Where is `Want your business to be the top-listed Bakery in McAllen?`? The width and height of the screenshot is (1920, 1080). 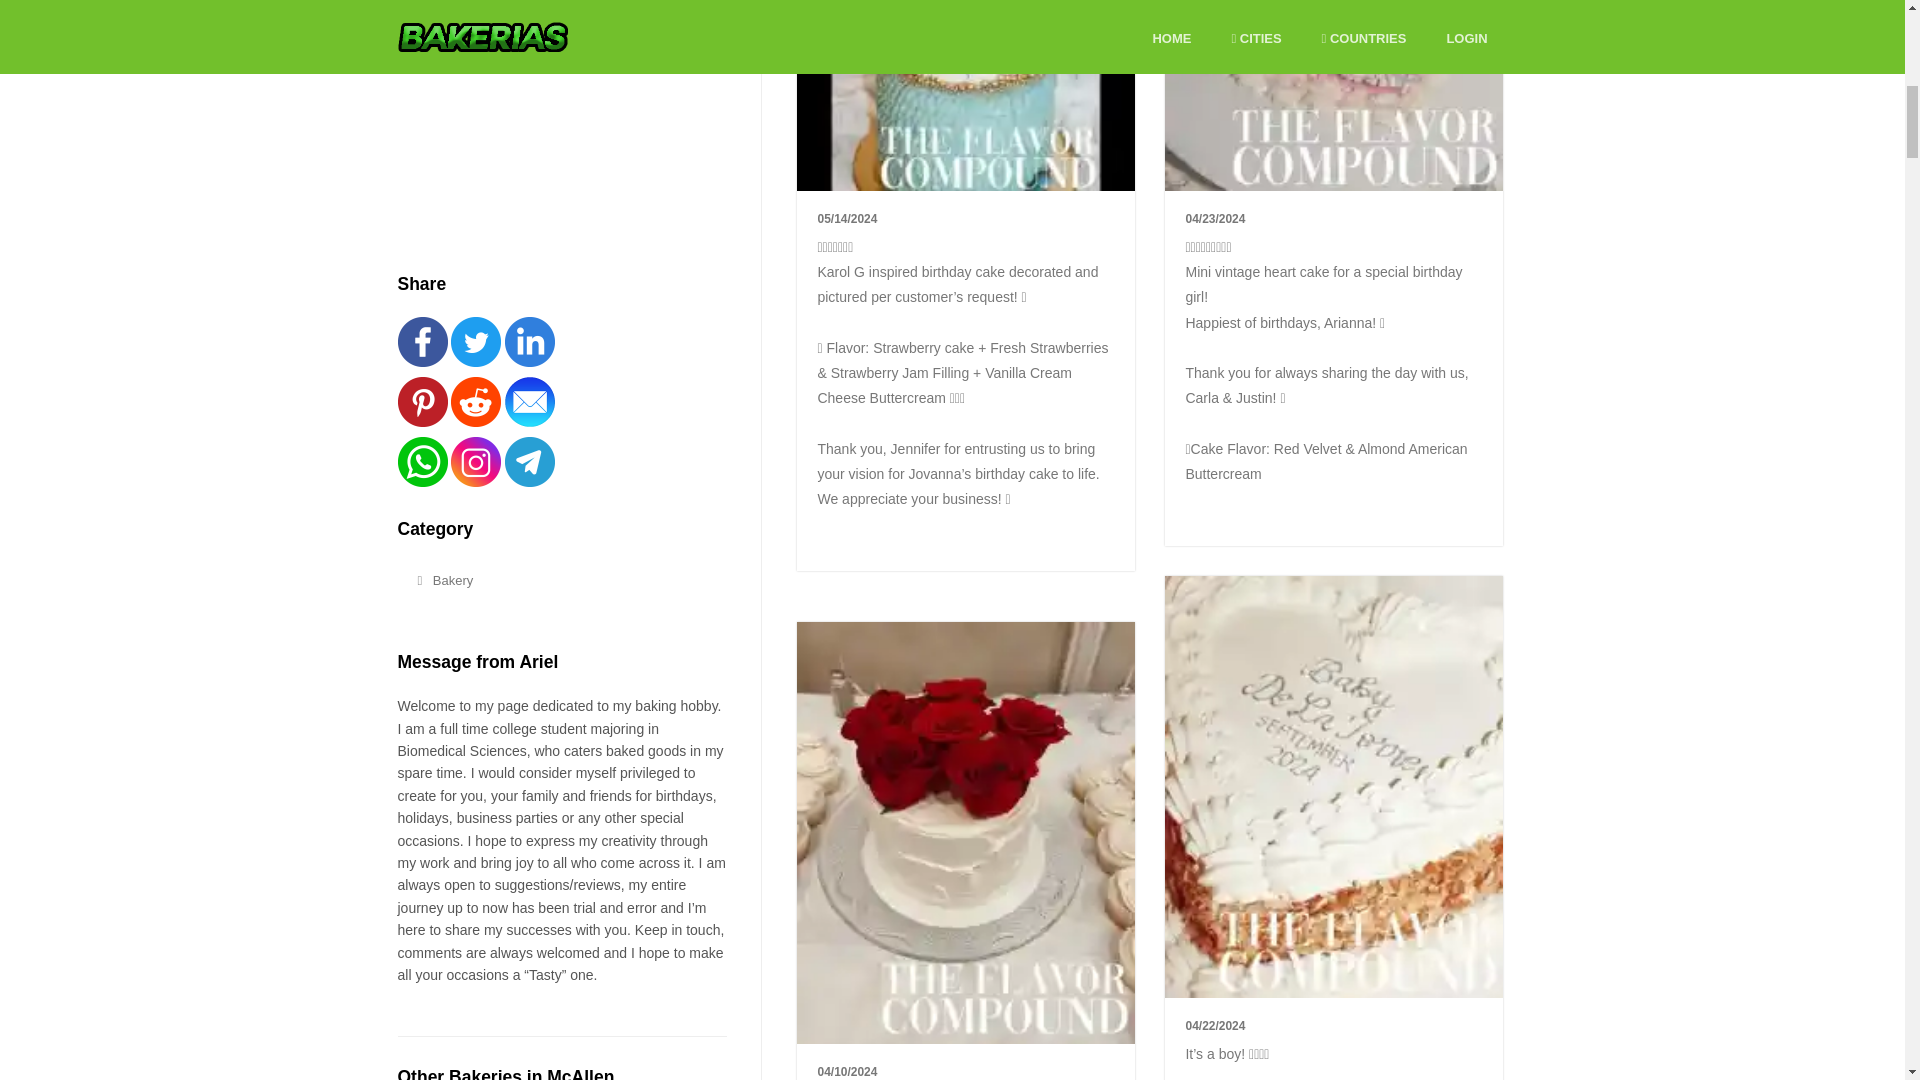 Want your business to be the top-listed Bakery in McAllen? is located at coordinates (578, 14).